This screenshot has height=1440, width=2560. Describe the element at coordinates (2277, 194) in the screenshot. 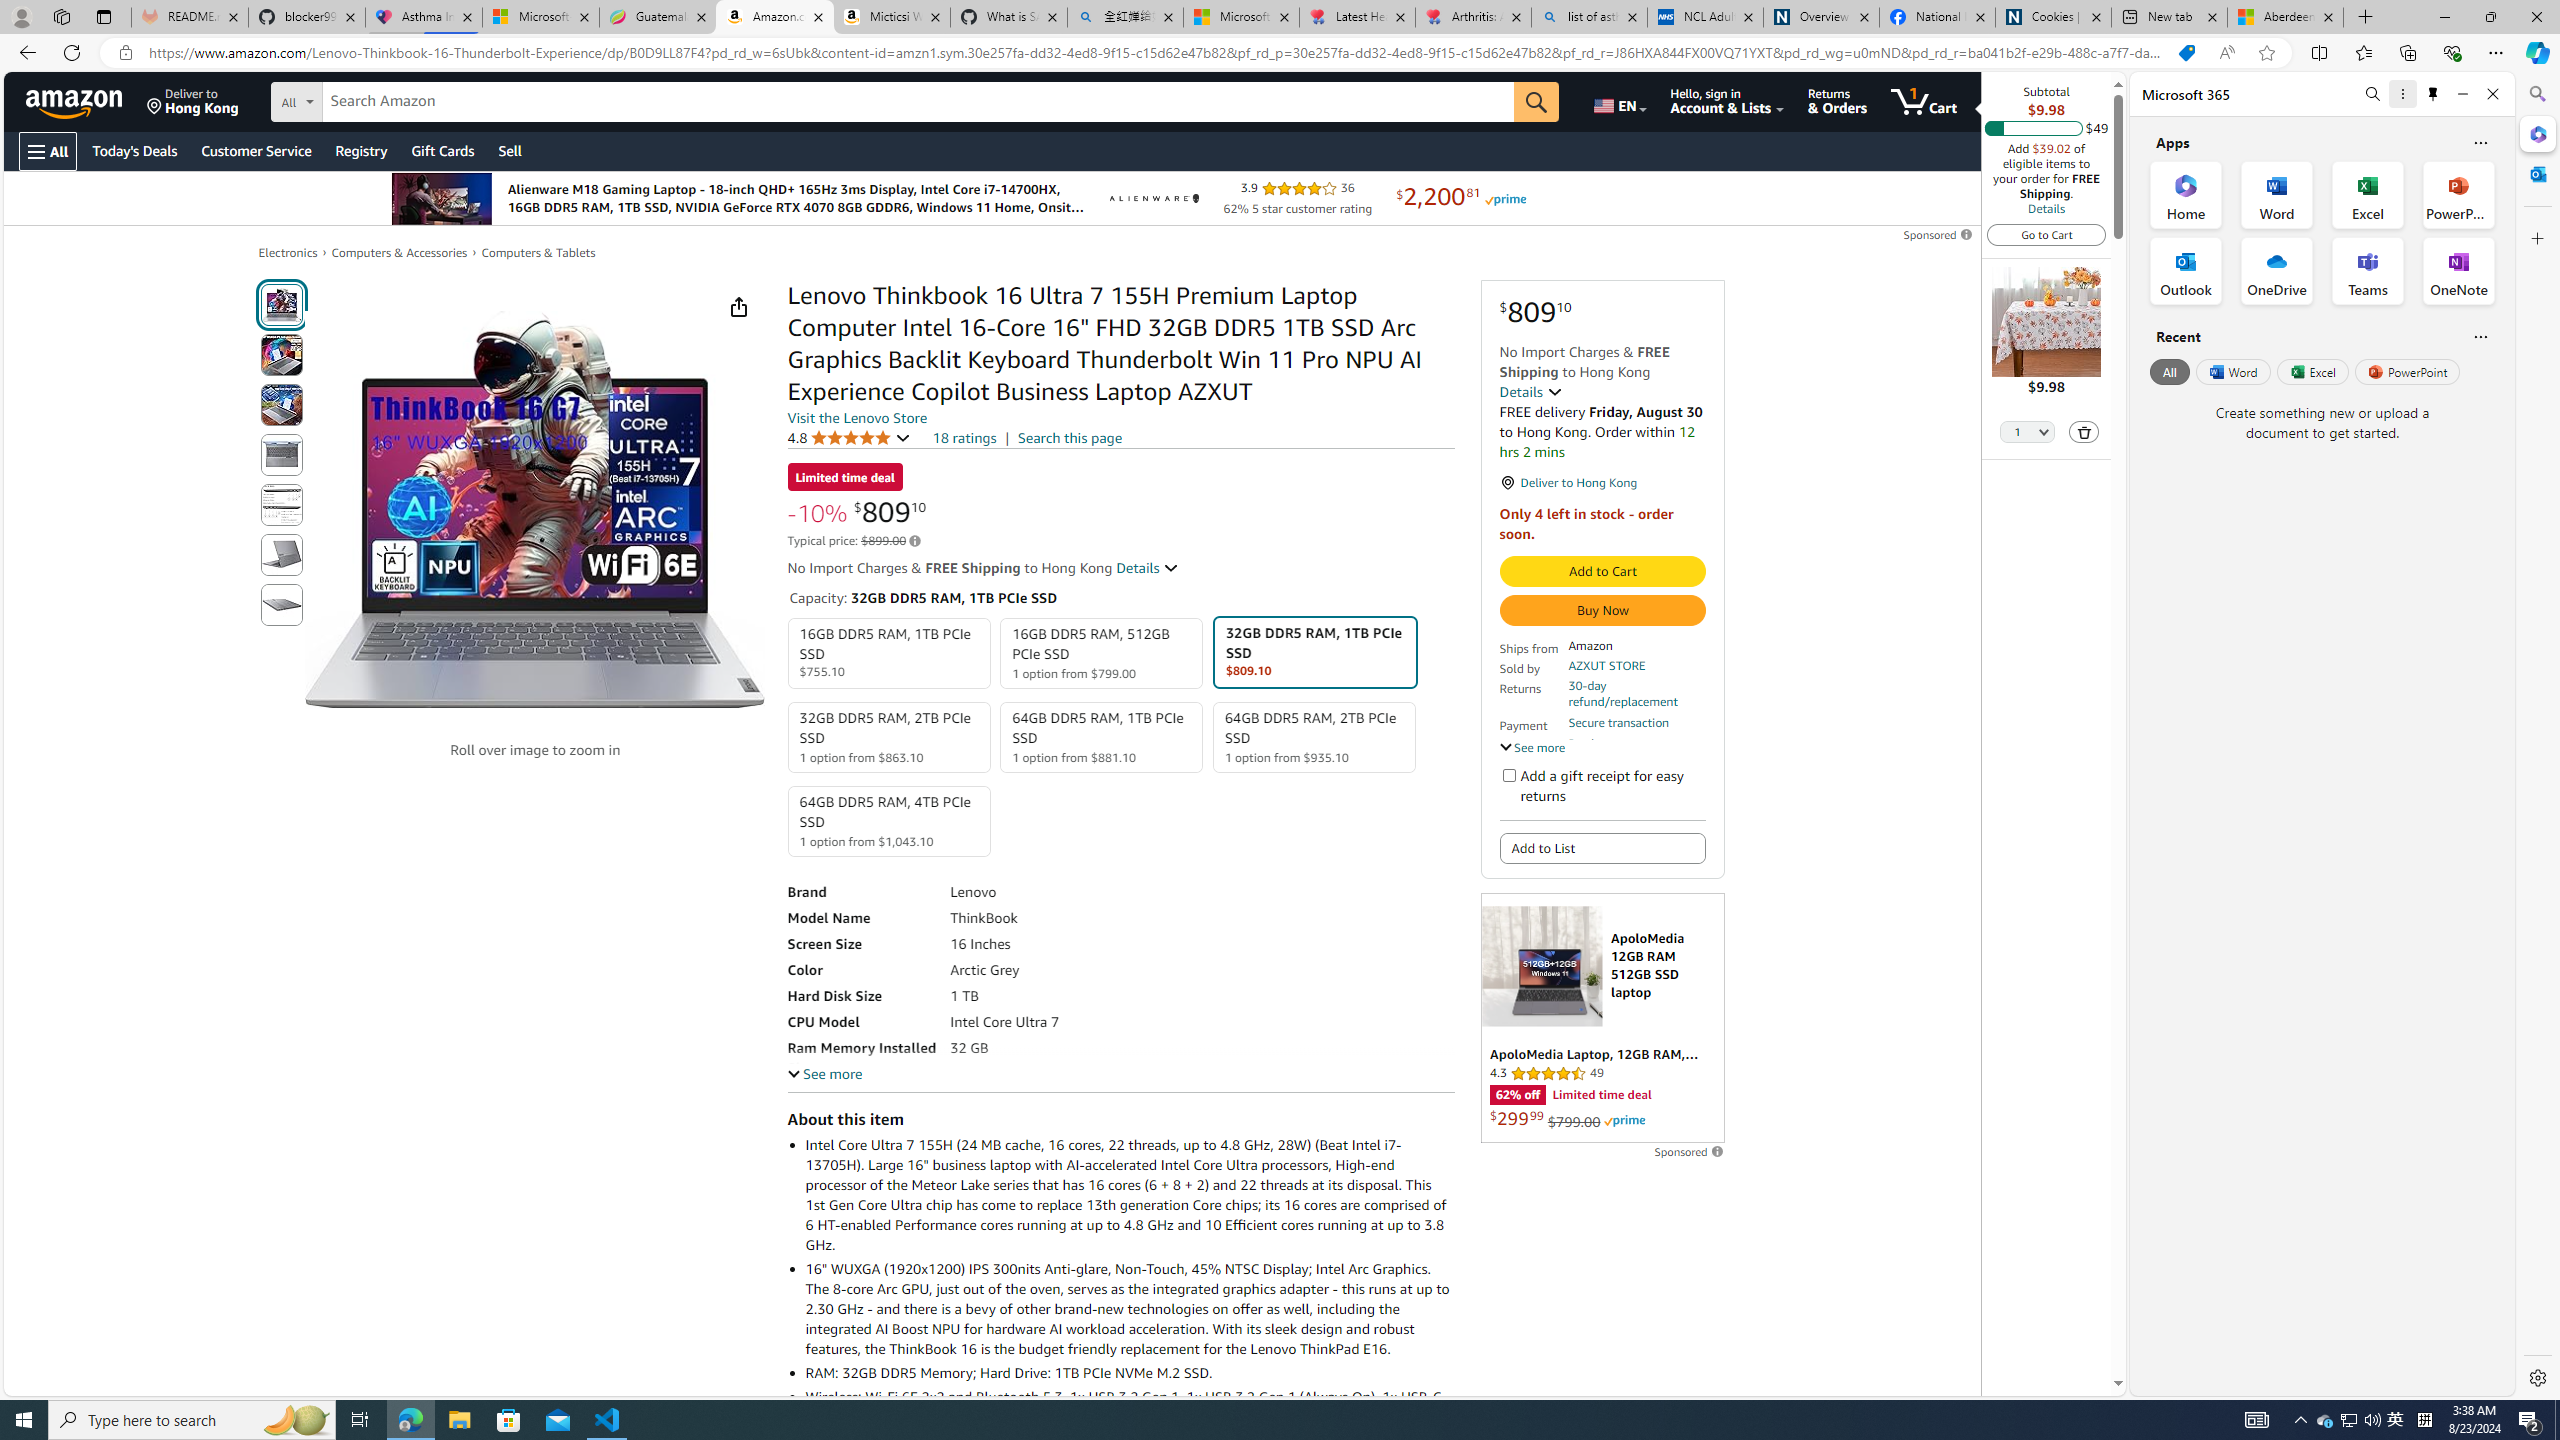

I see `Word Office App` at that location.